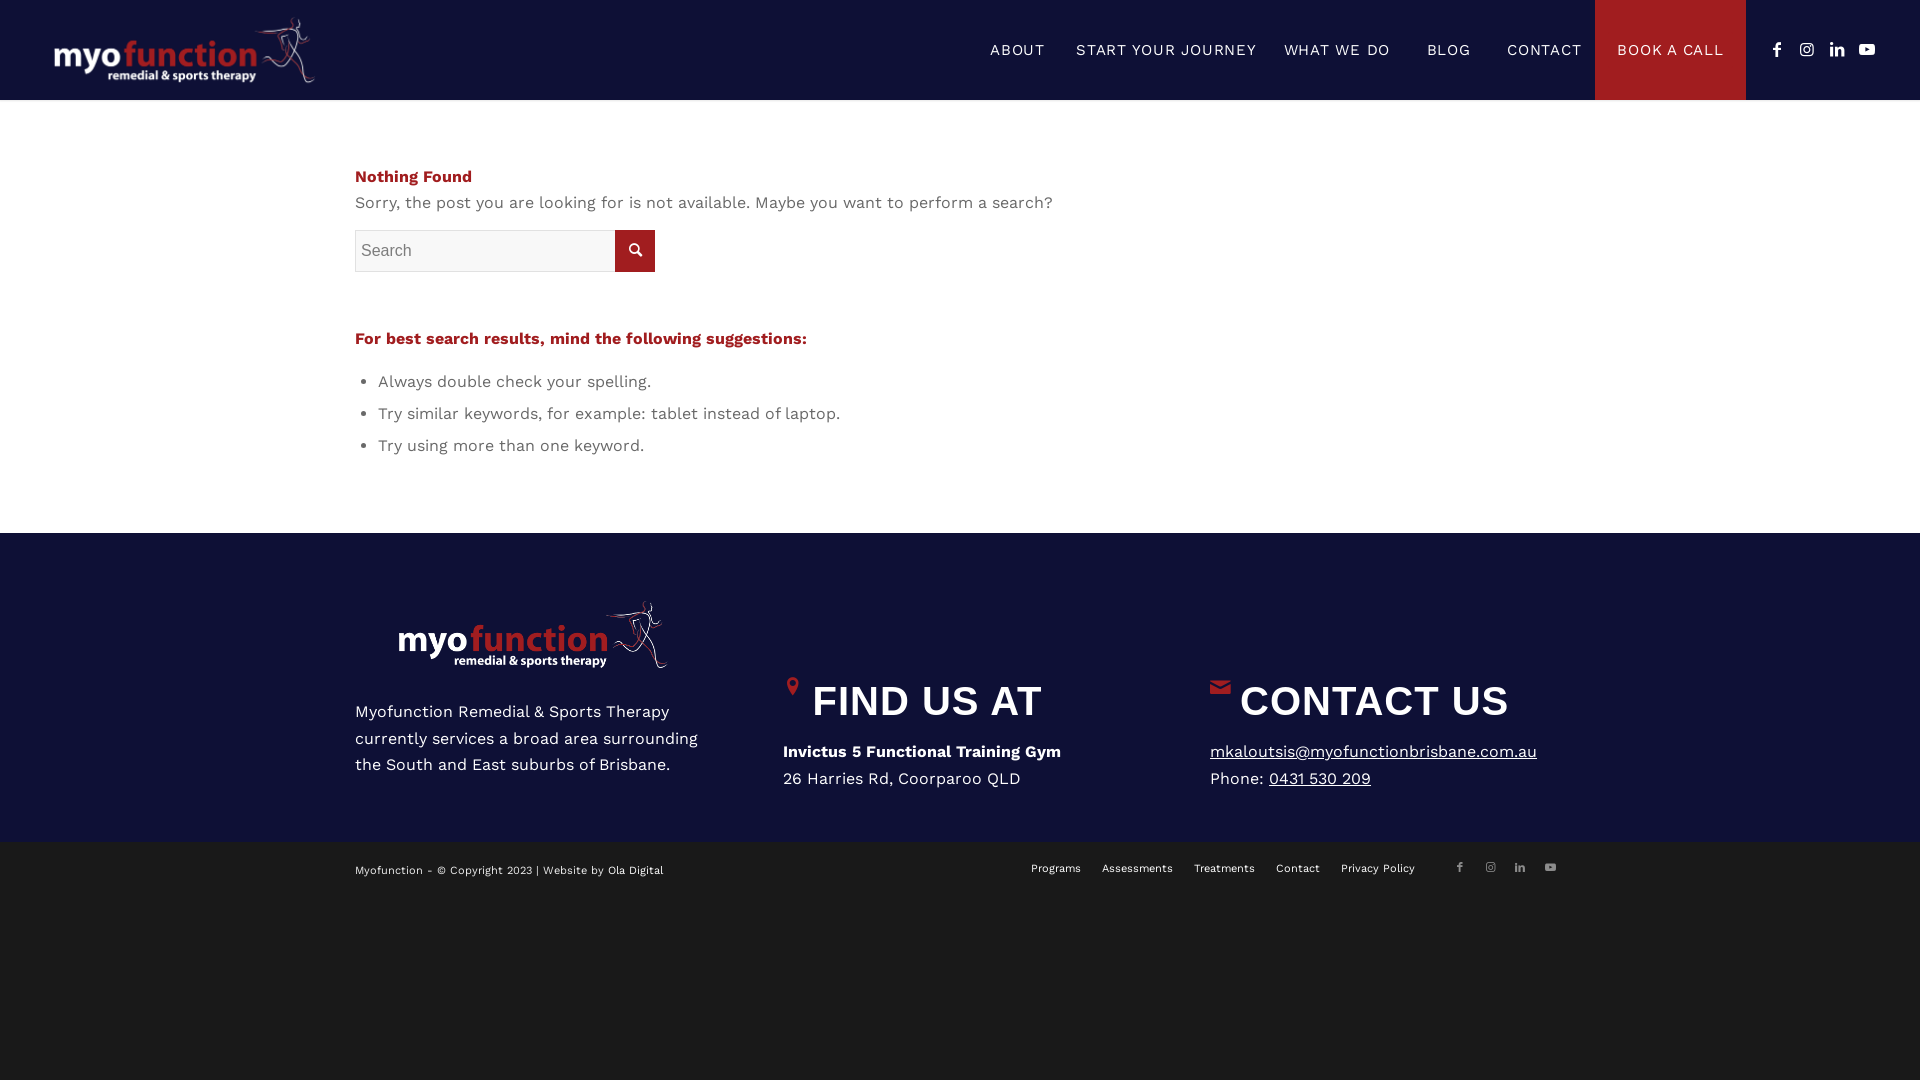 This screenshot has width=1920, height=1080. What do you see at coordinates (1017, 50) in the screenshot?
I see `ABOUT` at bounding box center [1017, 50].